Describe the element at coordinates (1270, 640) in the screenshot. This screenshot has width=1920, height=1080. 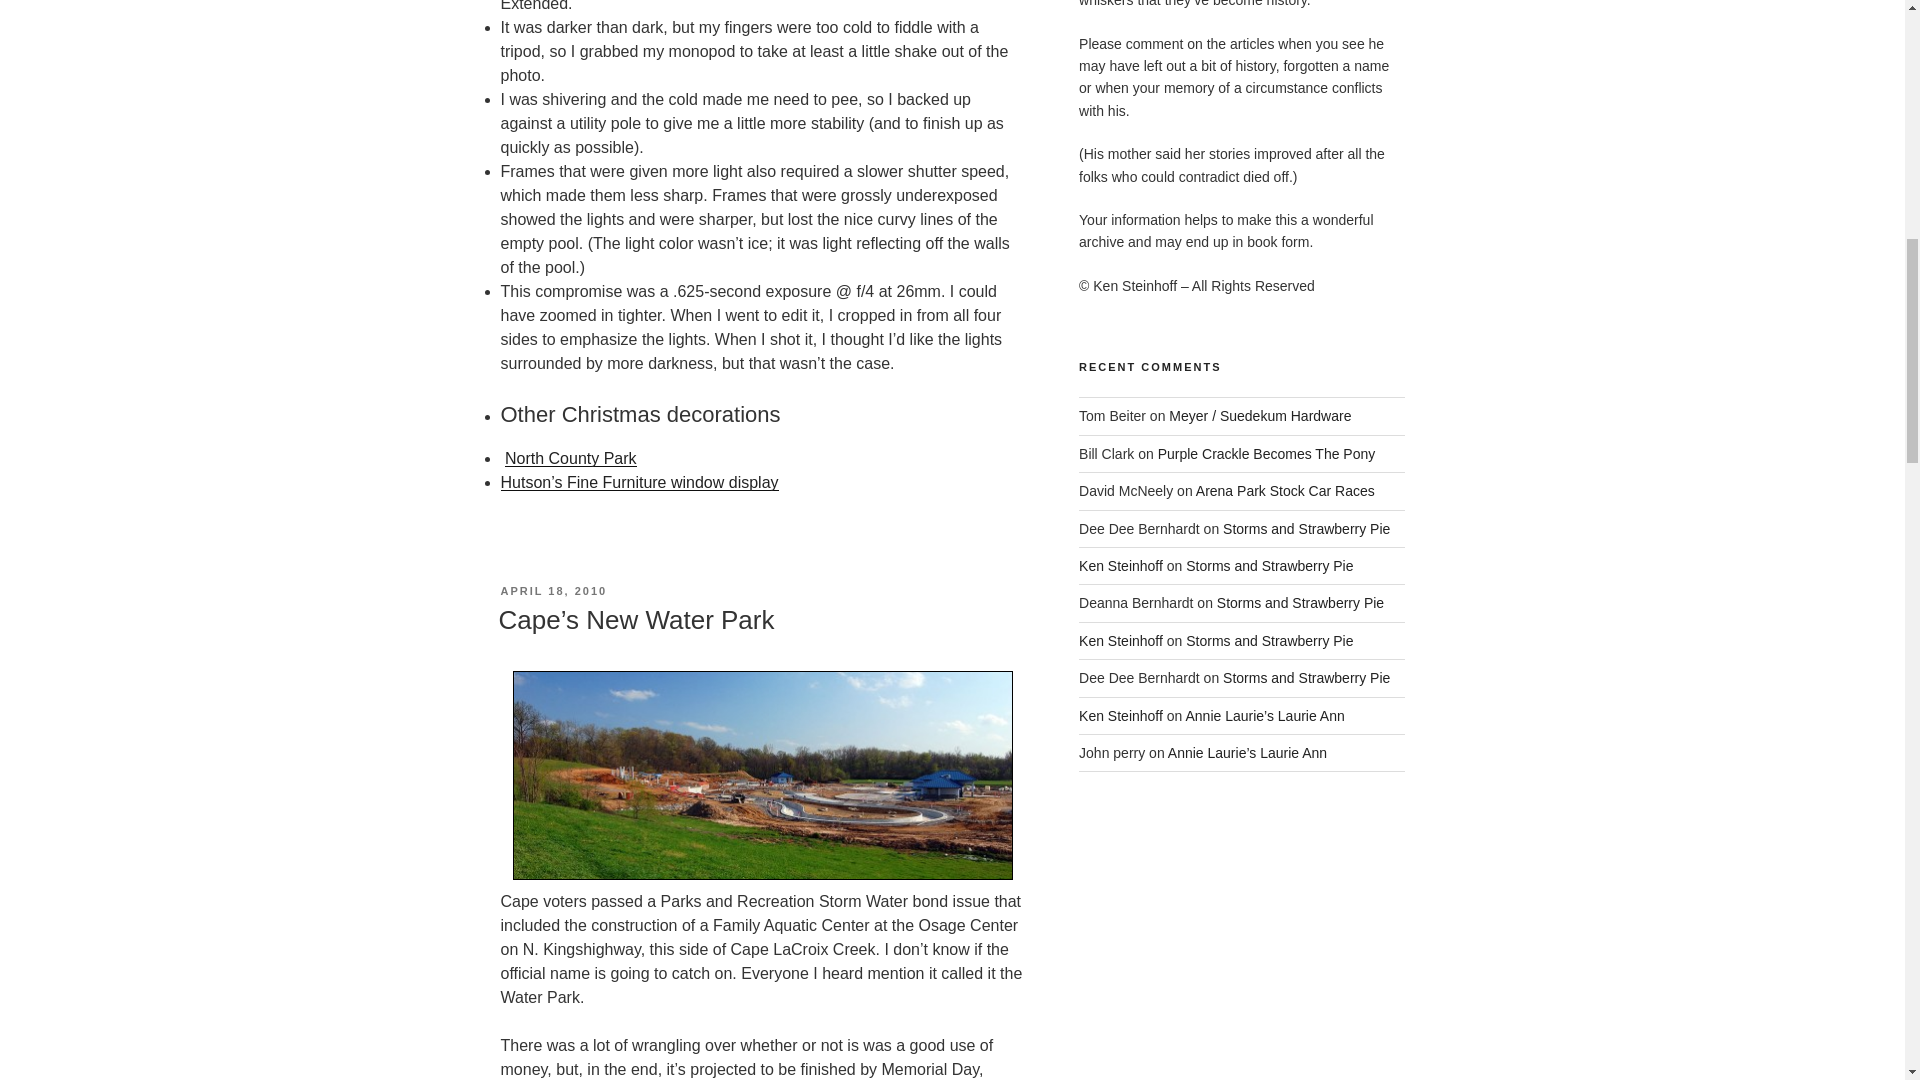
I see `Storms and Strawberry Pie` at that location.